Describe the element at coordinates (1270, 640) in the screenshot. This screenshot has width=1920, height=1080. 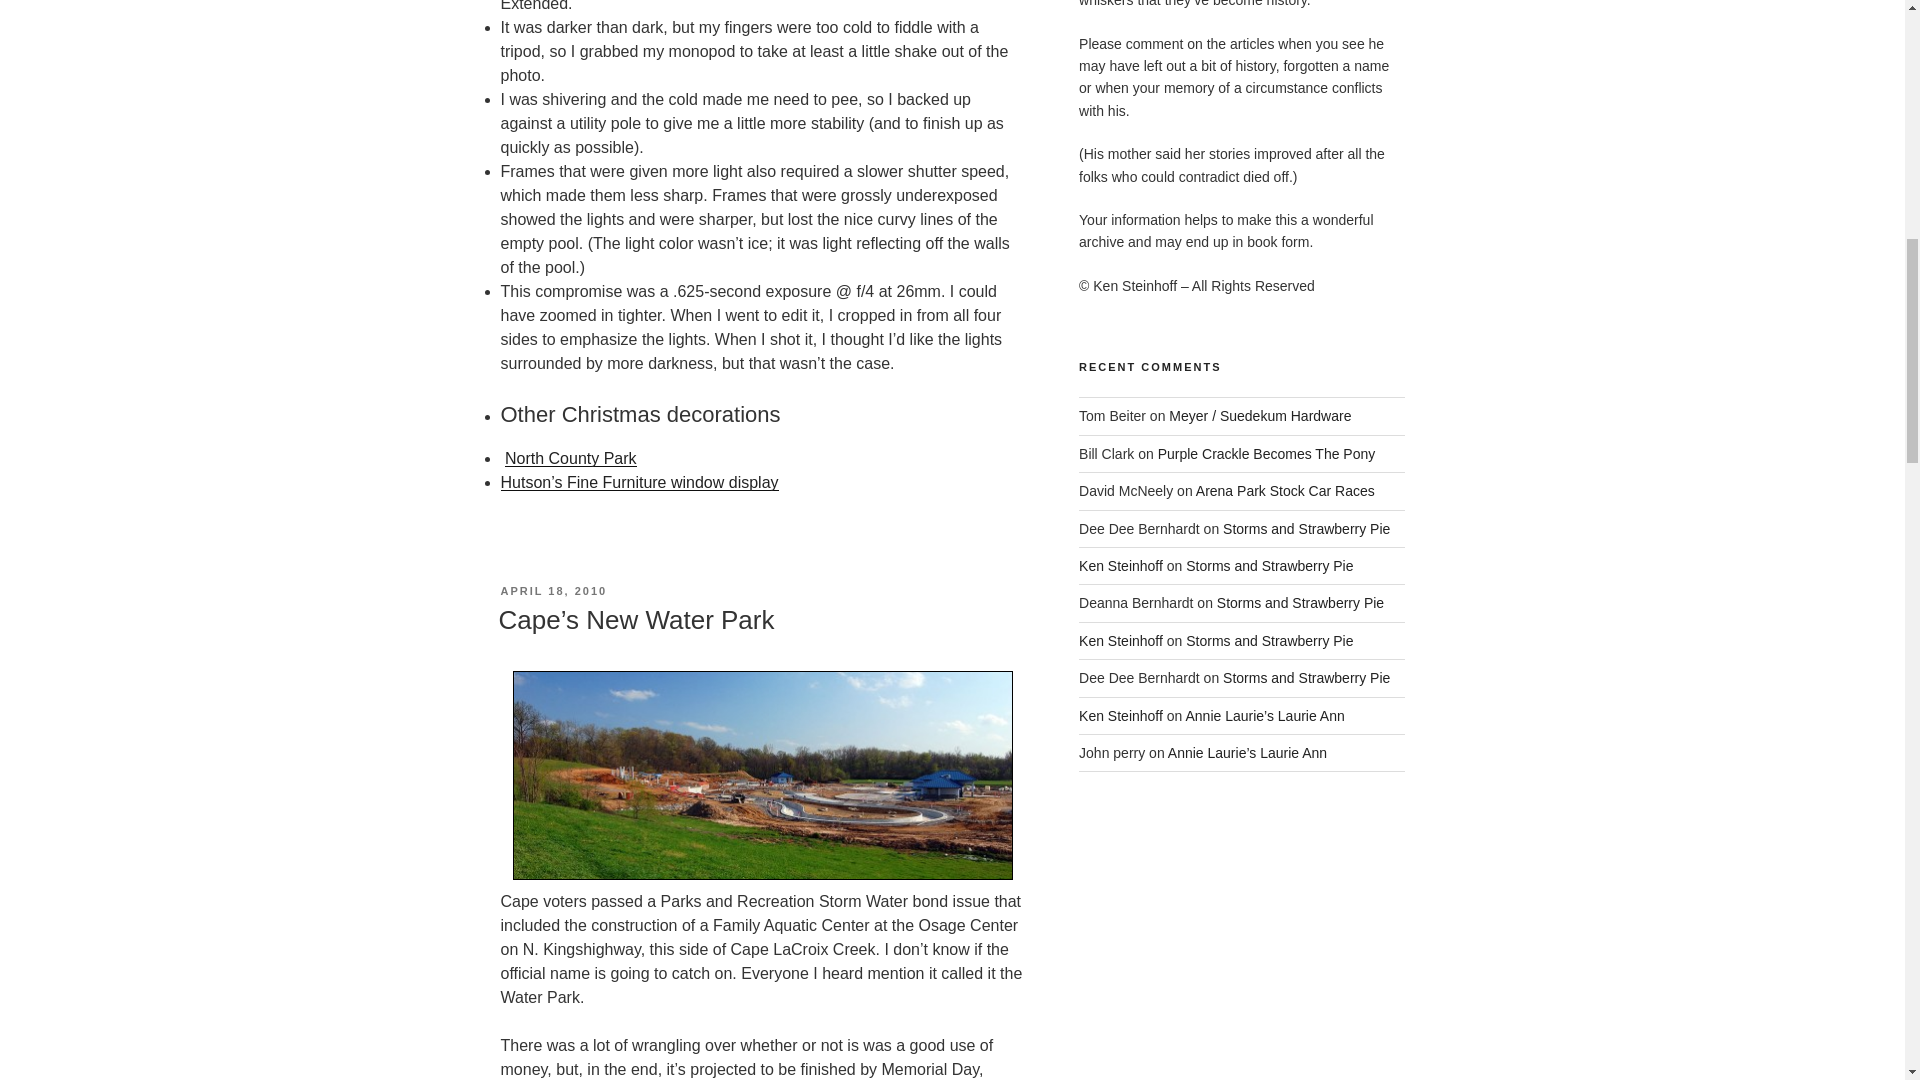
I see `Storms and Strawberry Pie` at that location.